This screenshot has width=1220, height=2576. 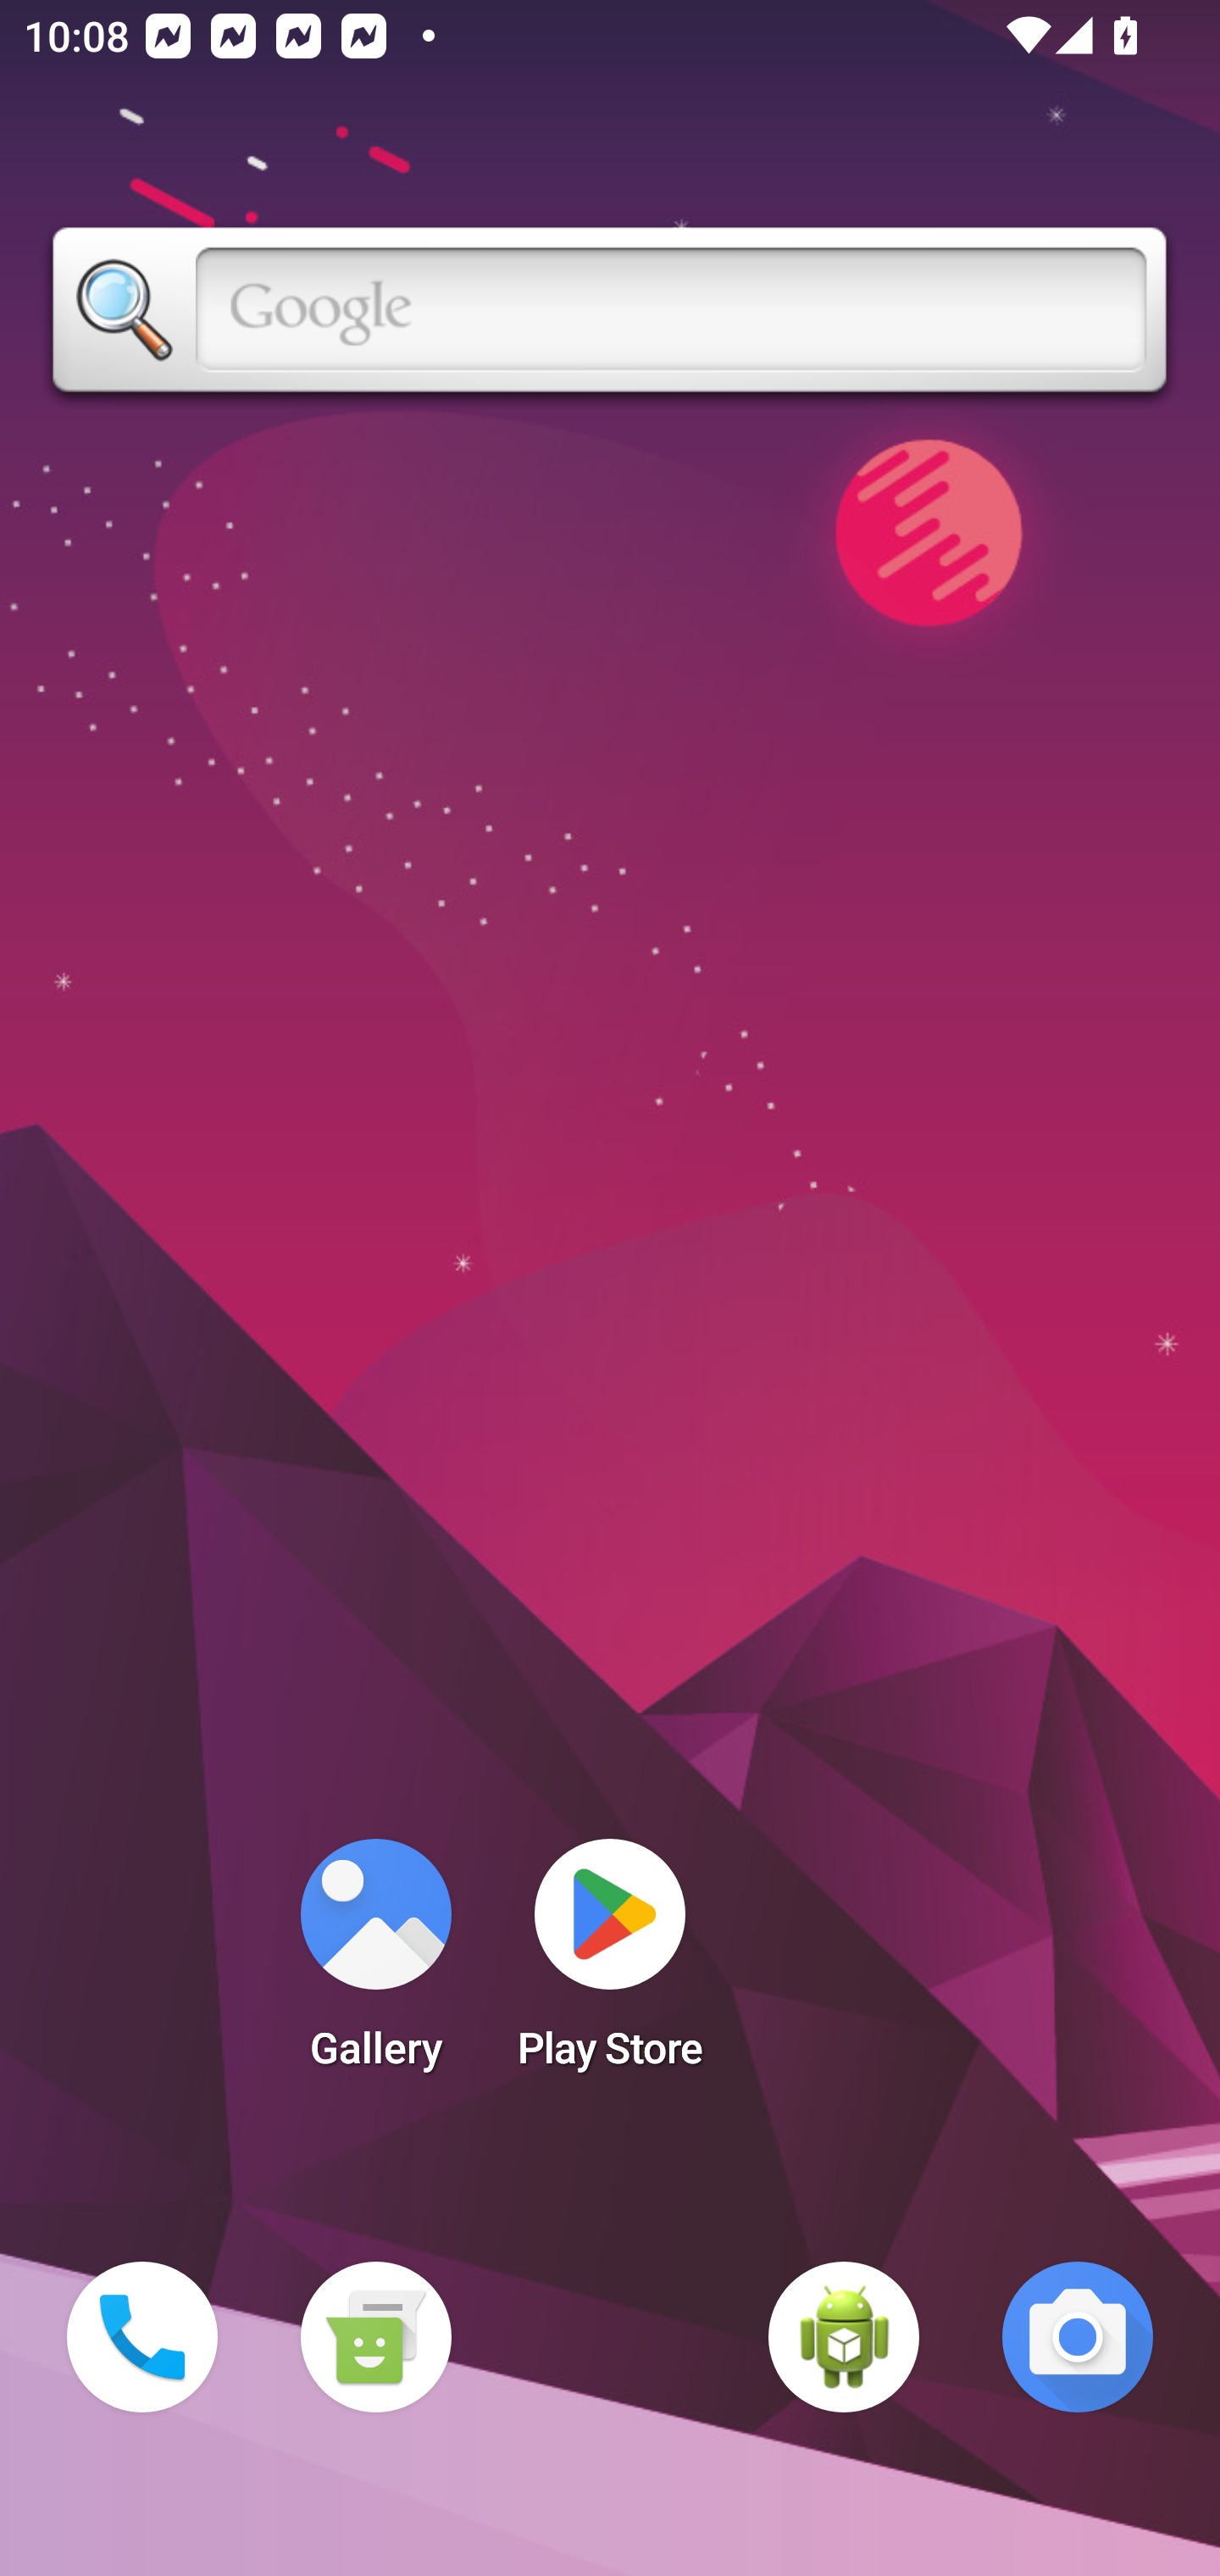 I want to click on WebView Browser Tester, so click(x=844, y=2337).